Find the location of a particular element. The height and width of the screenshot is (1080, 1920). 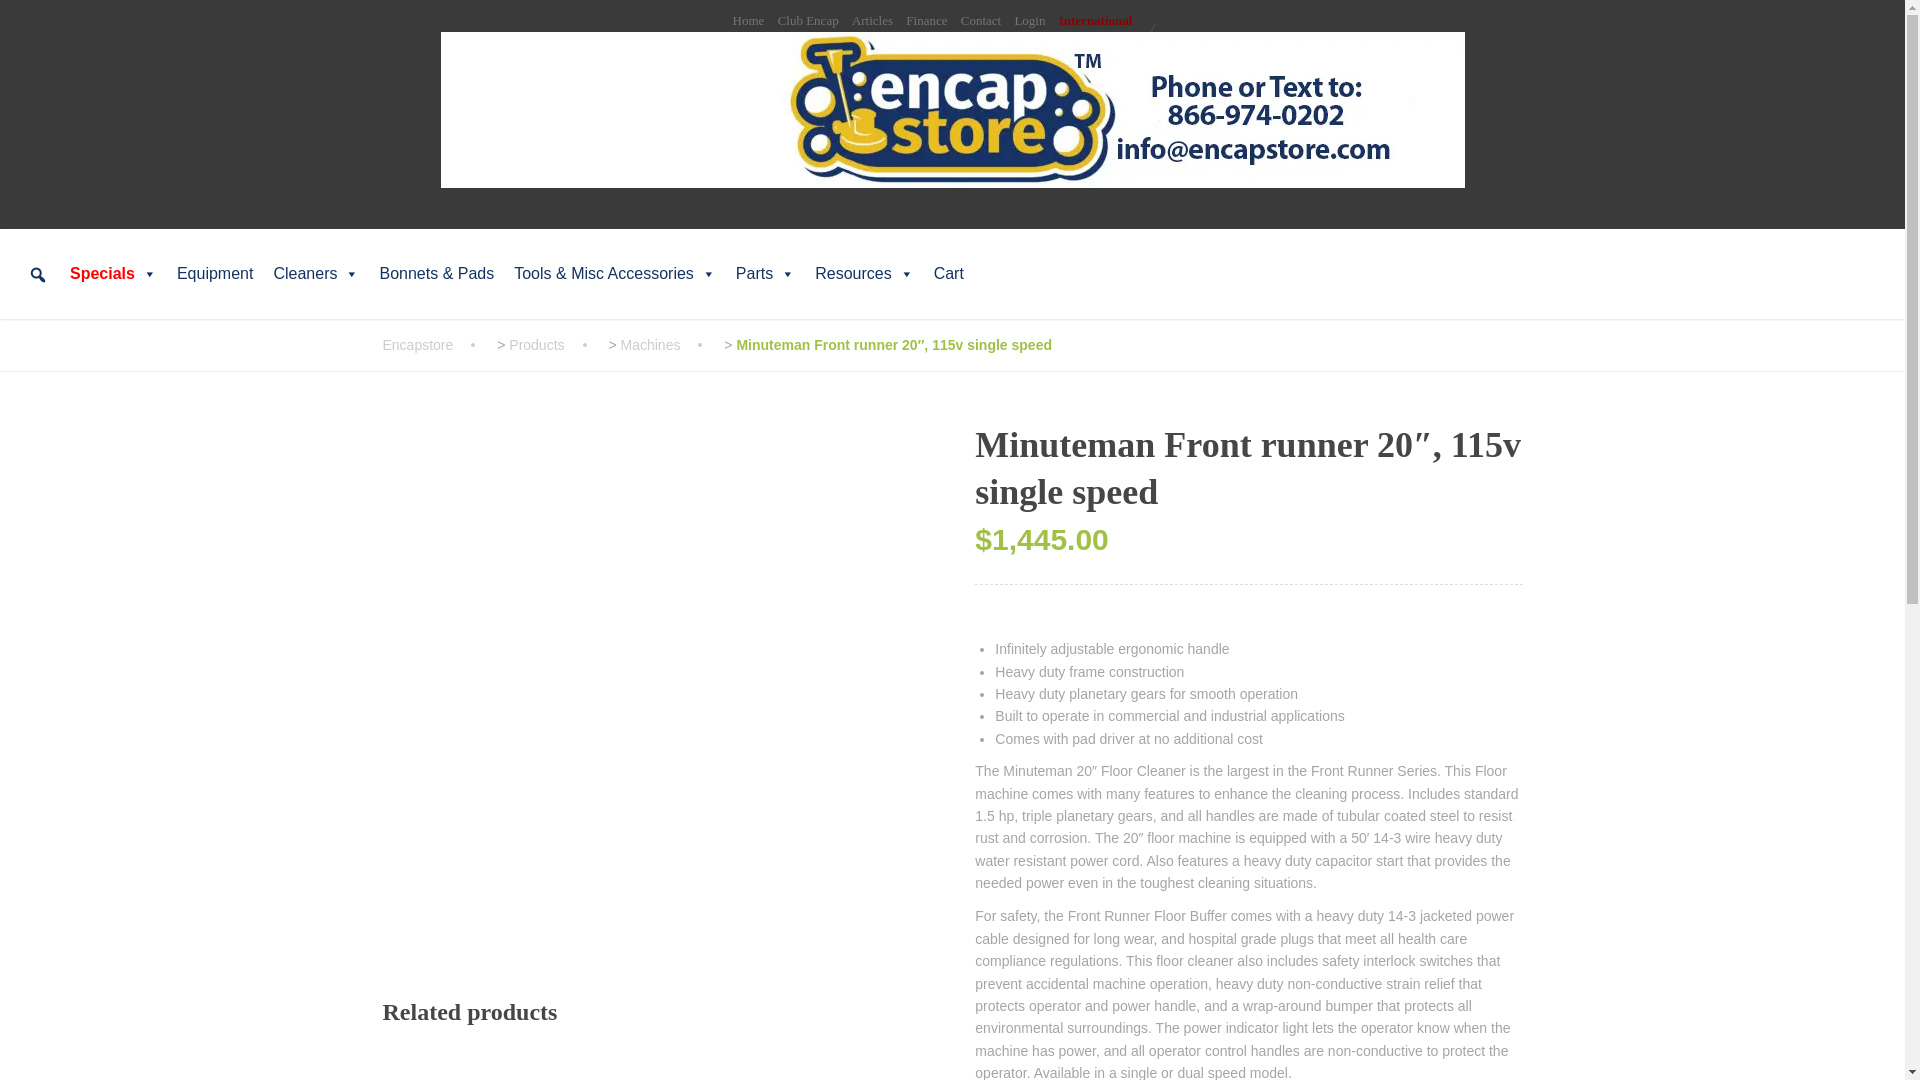

Finance is located at coordinates (926, 22).